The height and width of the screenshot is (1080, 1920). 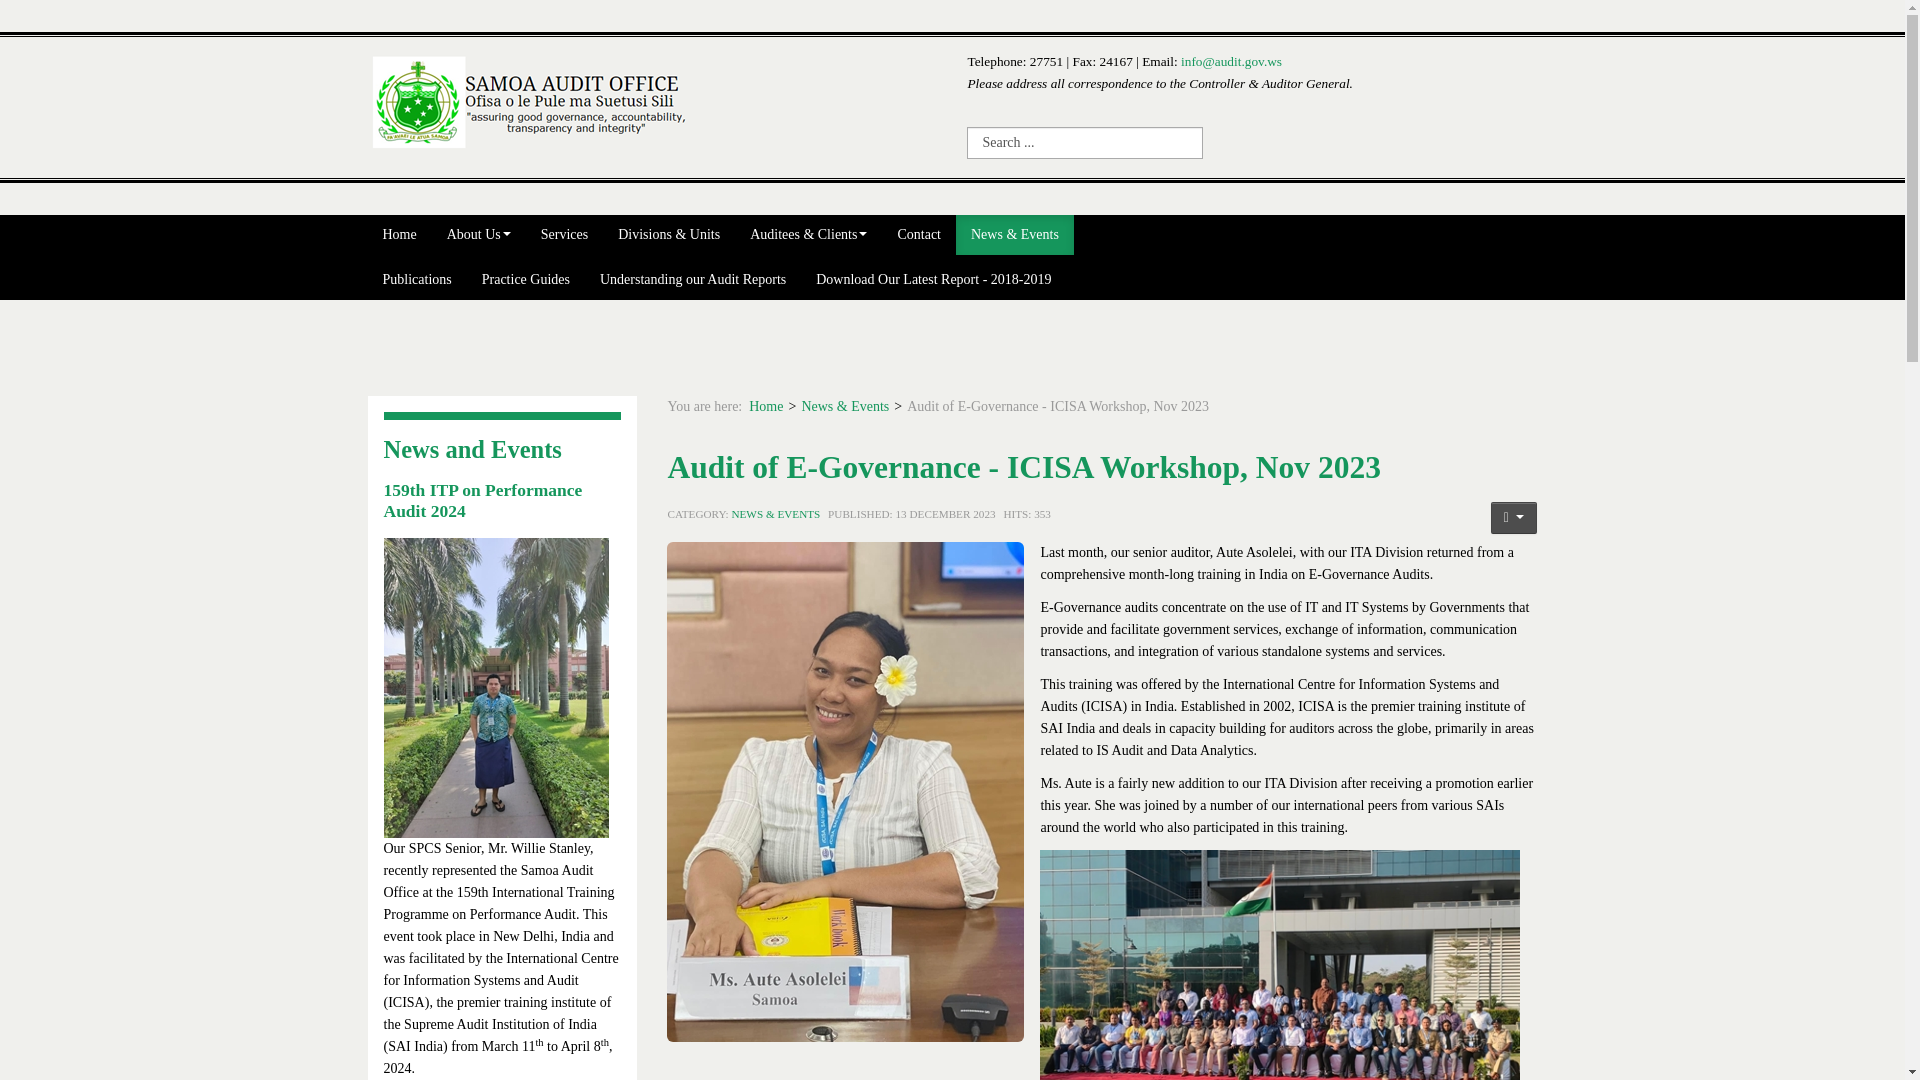 I want to click on Download Our Latest Report - 2018-2019, so click(x=932, y=280).